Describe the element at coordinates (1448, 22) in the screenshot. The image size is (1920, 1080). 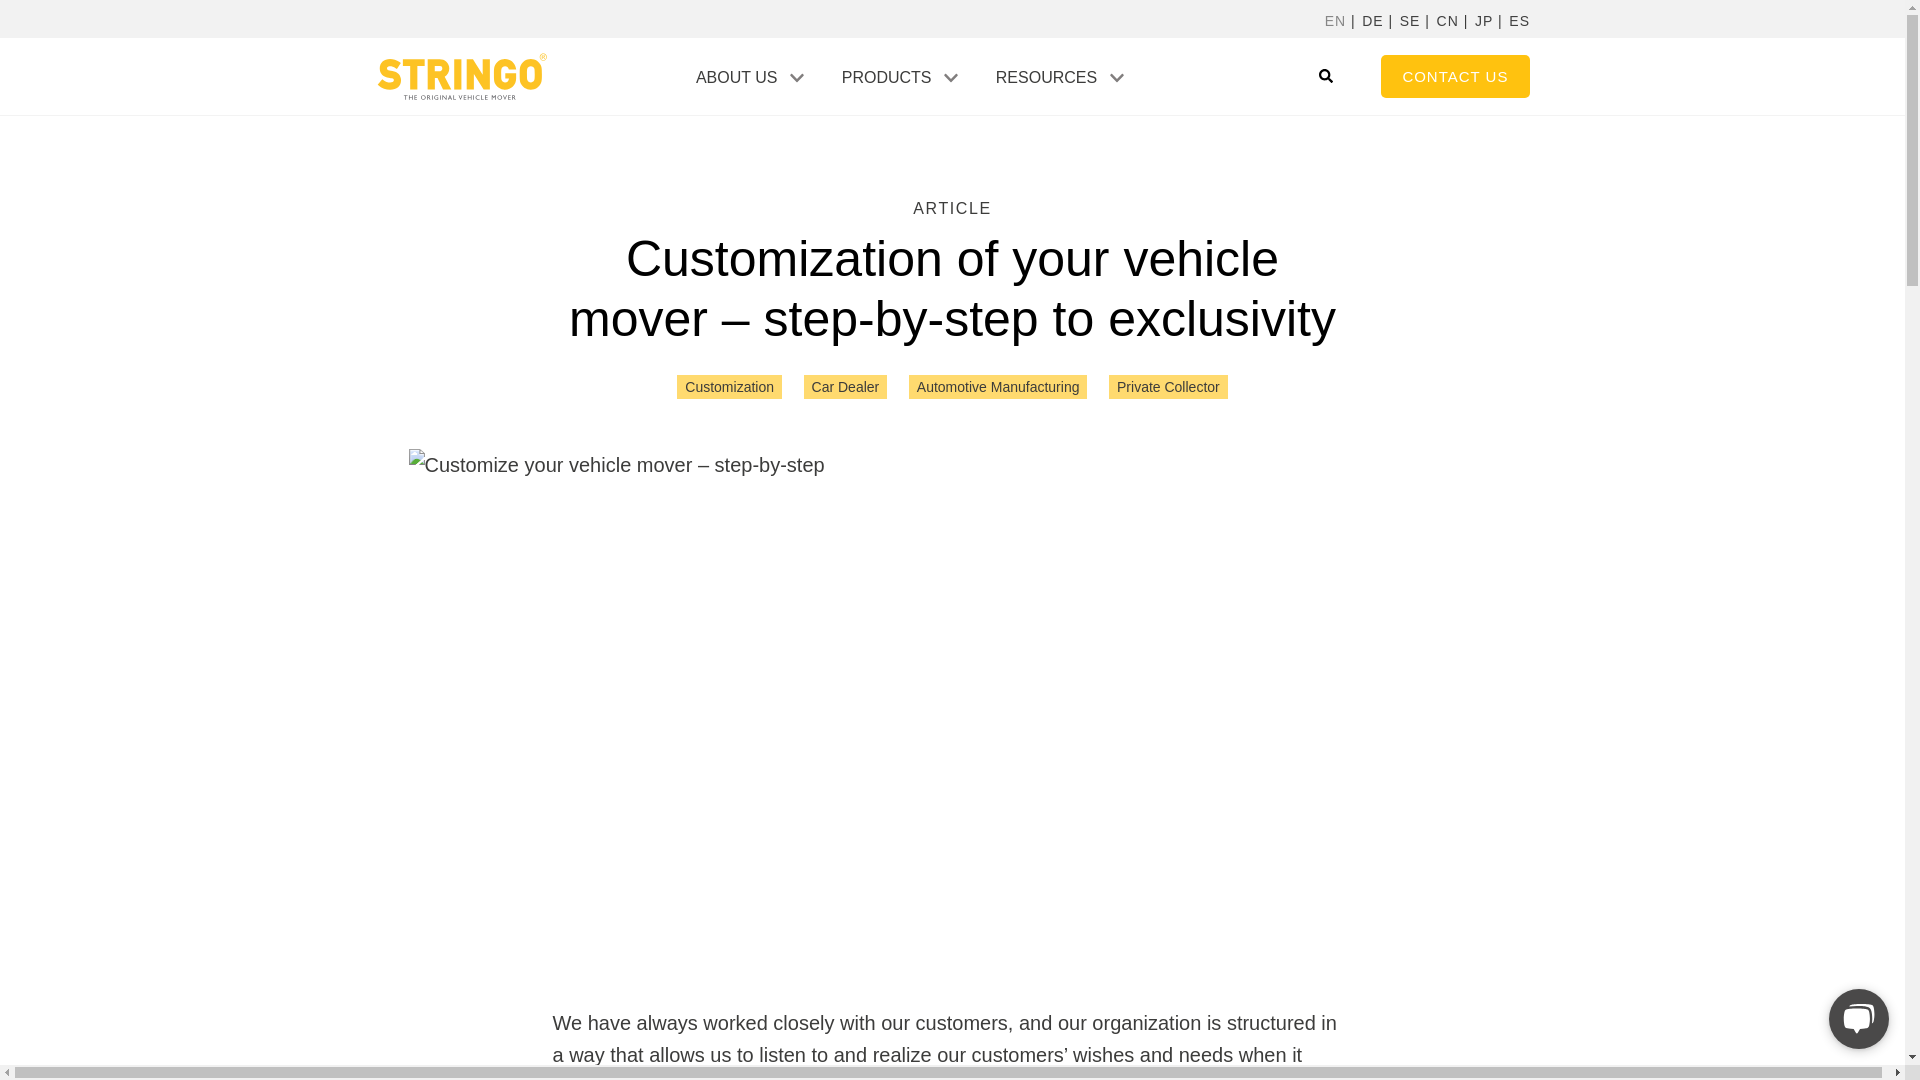
I see `CN` at that location.